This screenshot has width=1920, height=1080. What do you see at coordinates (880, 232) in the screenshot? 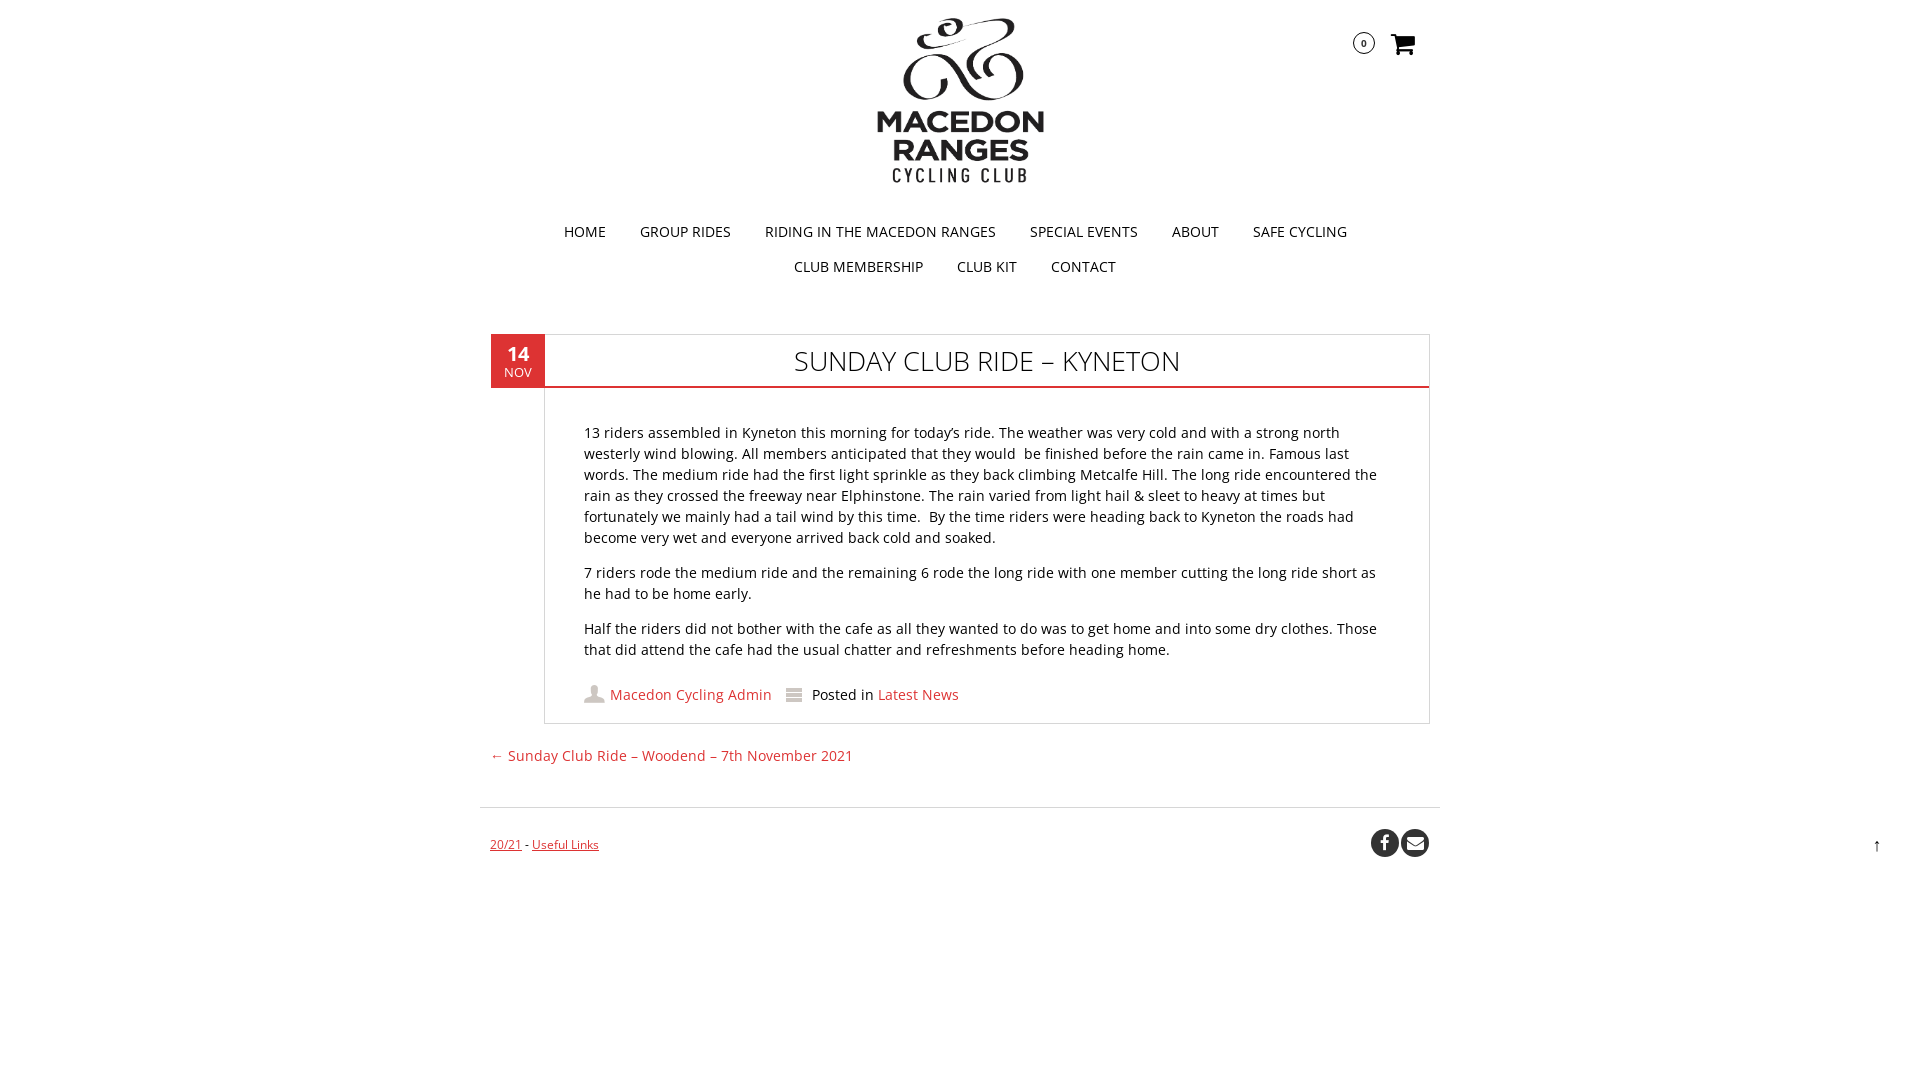
I see `RIDING IN THE MACEDON RANGES` at bounding box center [880, 232].